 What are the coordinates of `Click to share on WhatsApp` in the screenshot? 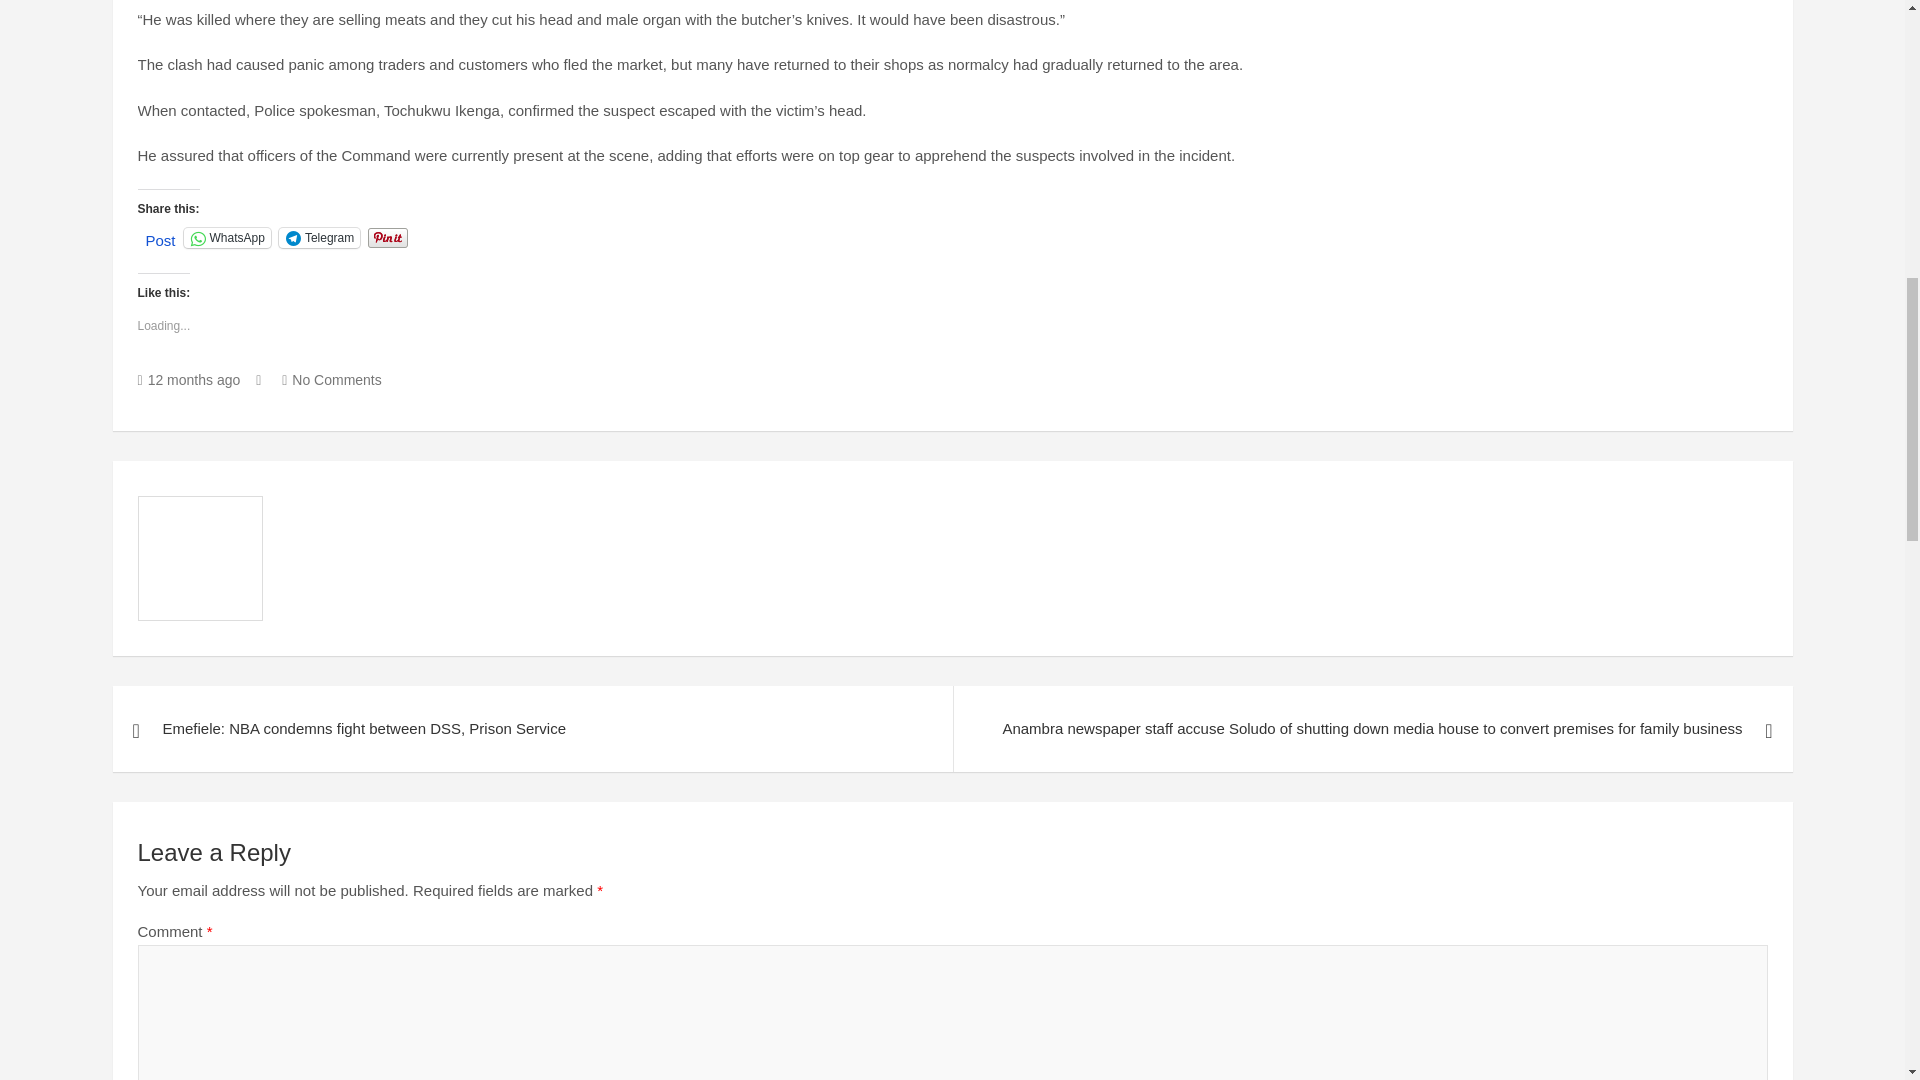 It's located at (227, 238).